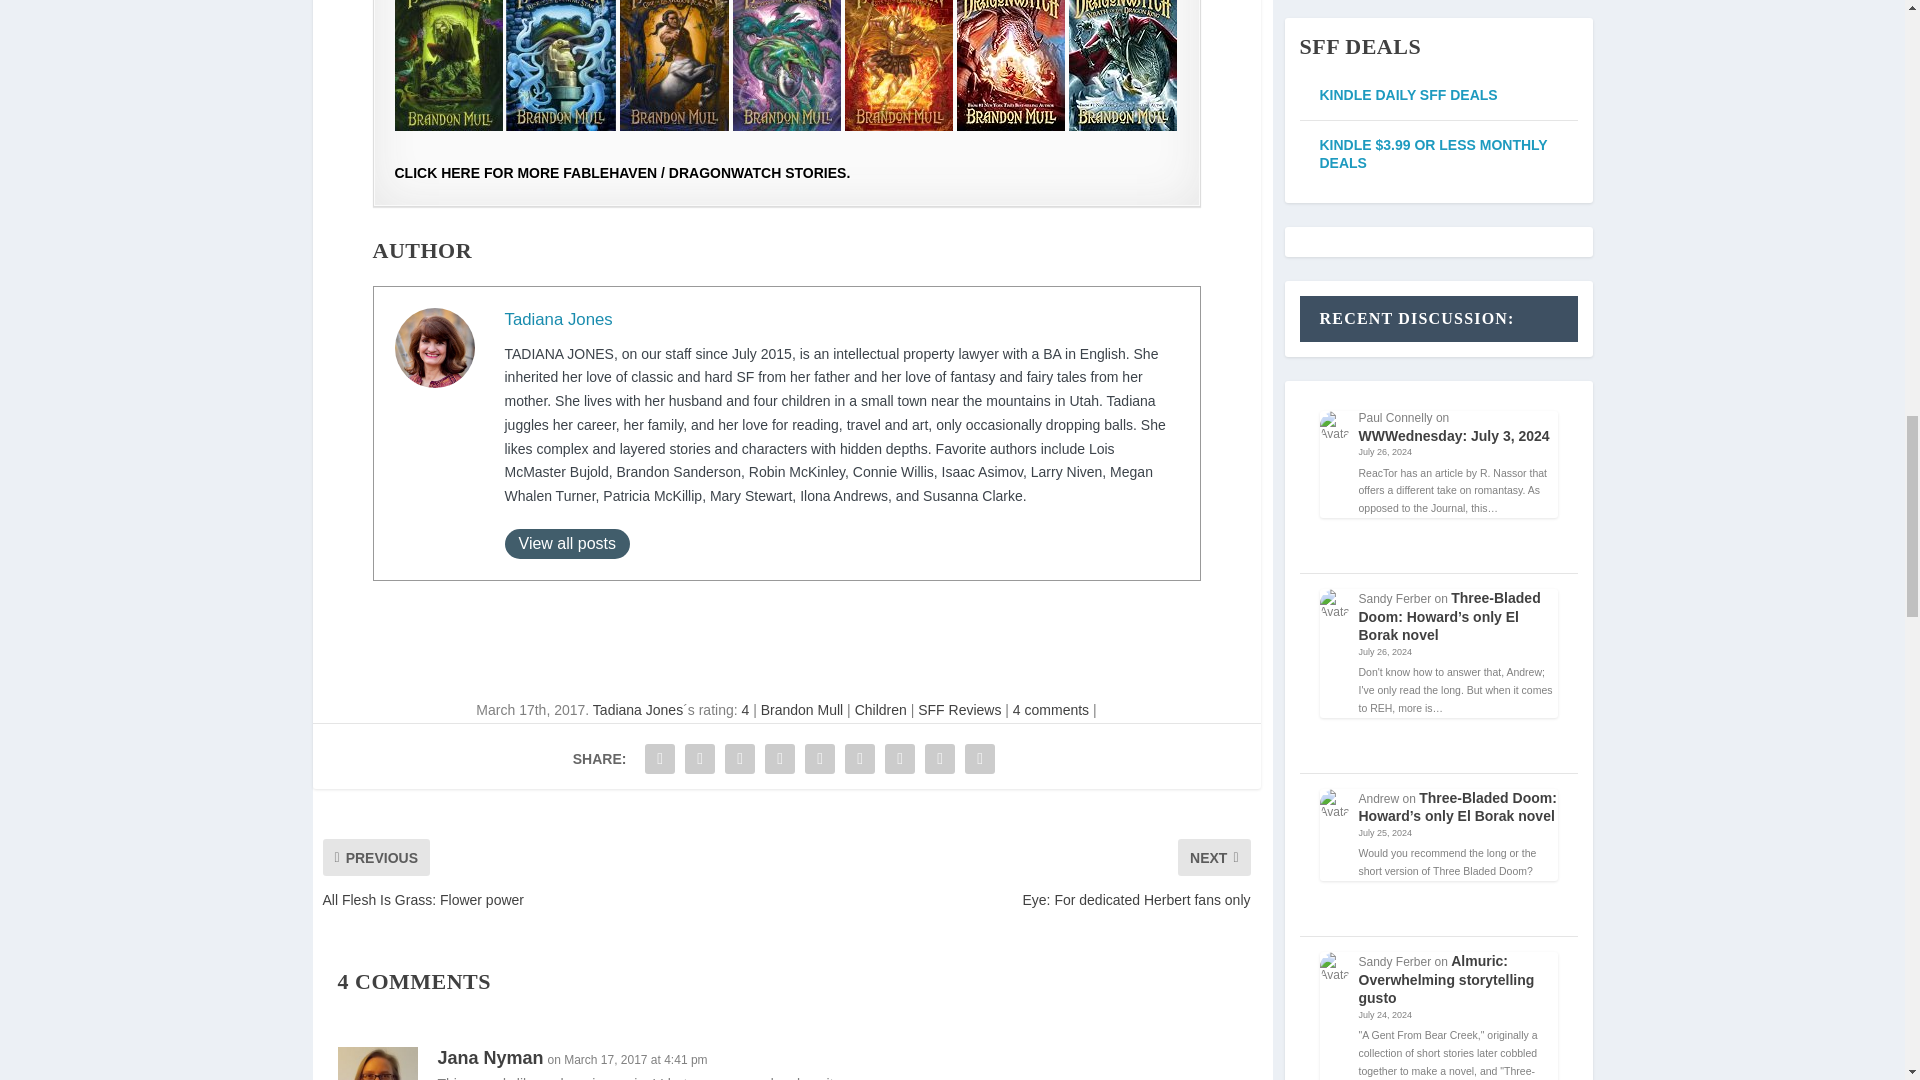 This screenshot has width=1920, height=1080. I want to click on Posts by Tadiana Jones, so click(638, 710).